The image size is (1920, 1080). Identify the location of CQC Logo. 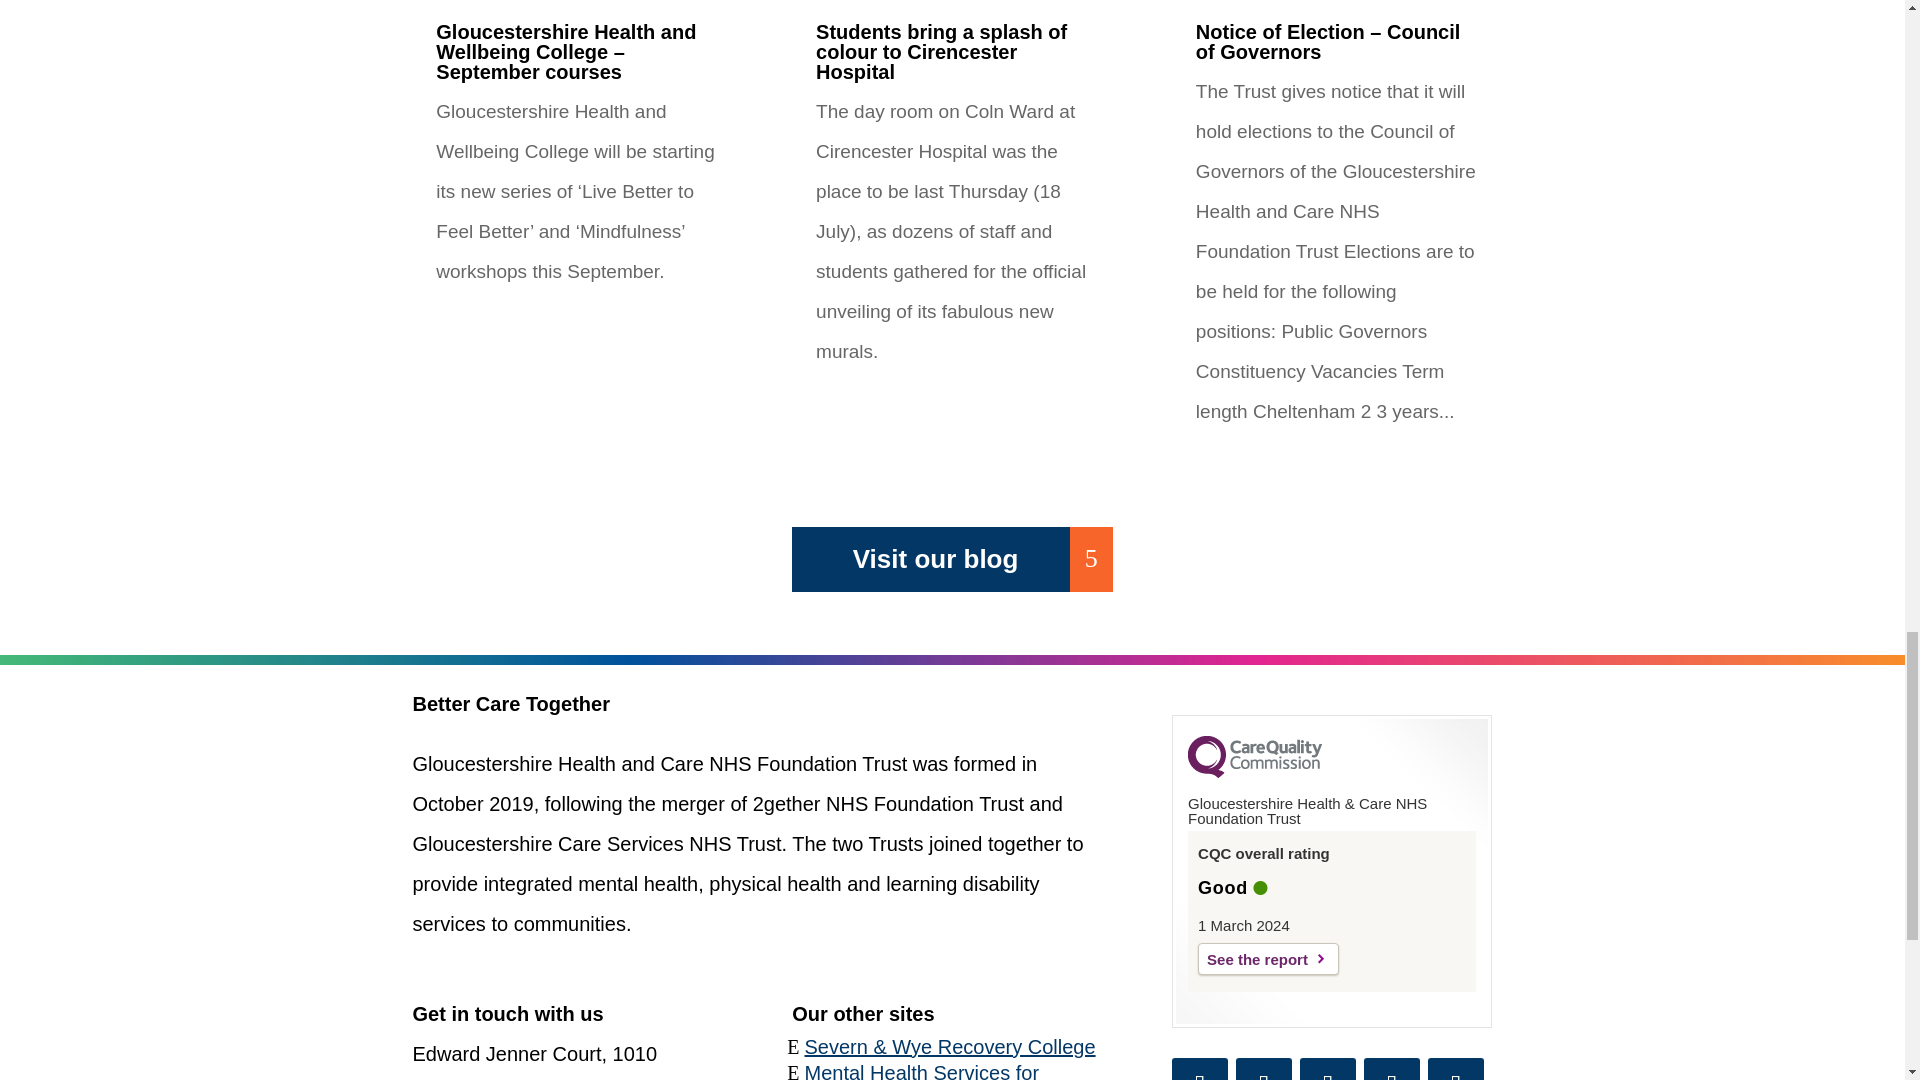
(1255, 772).